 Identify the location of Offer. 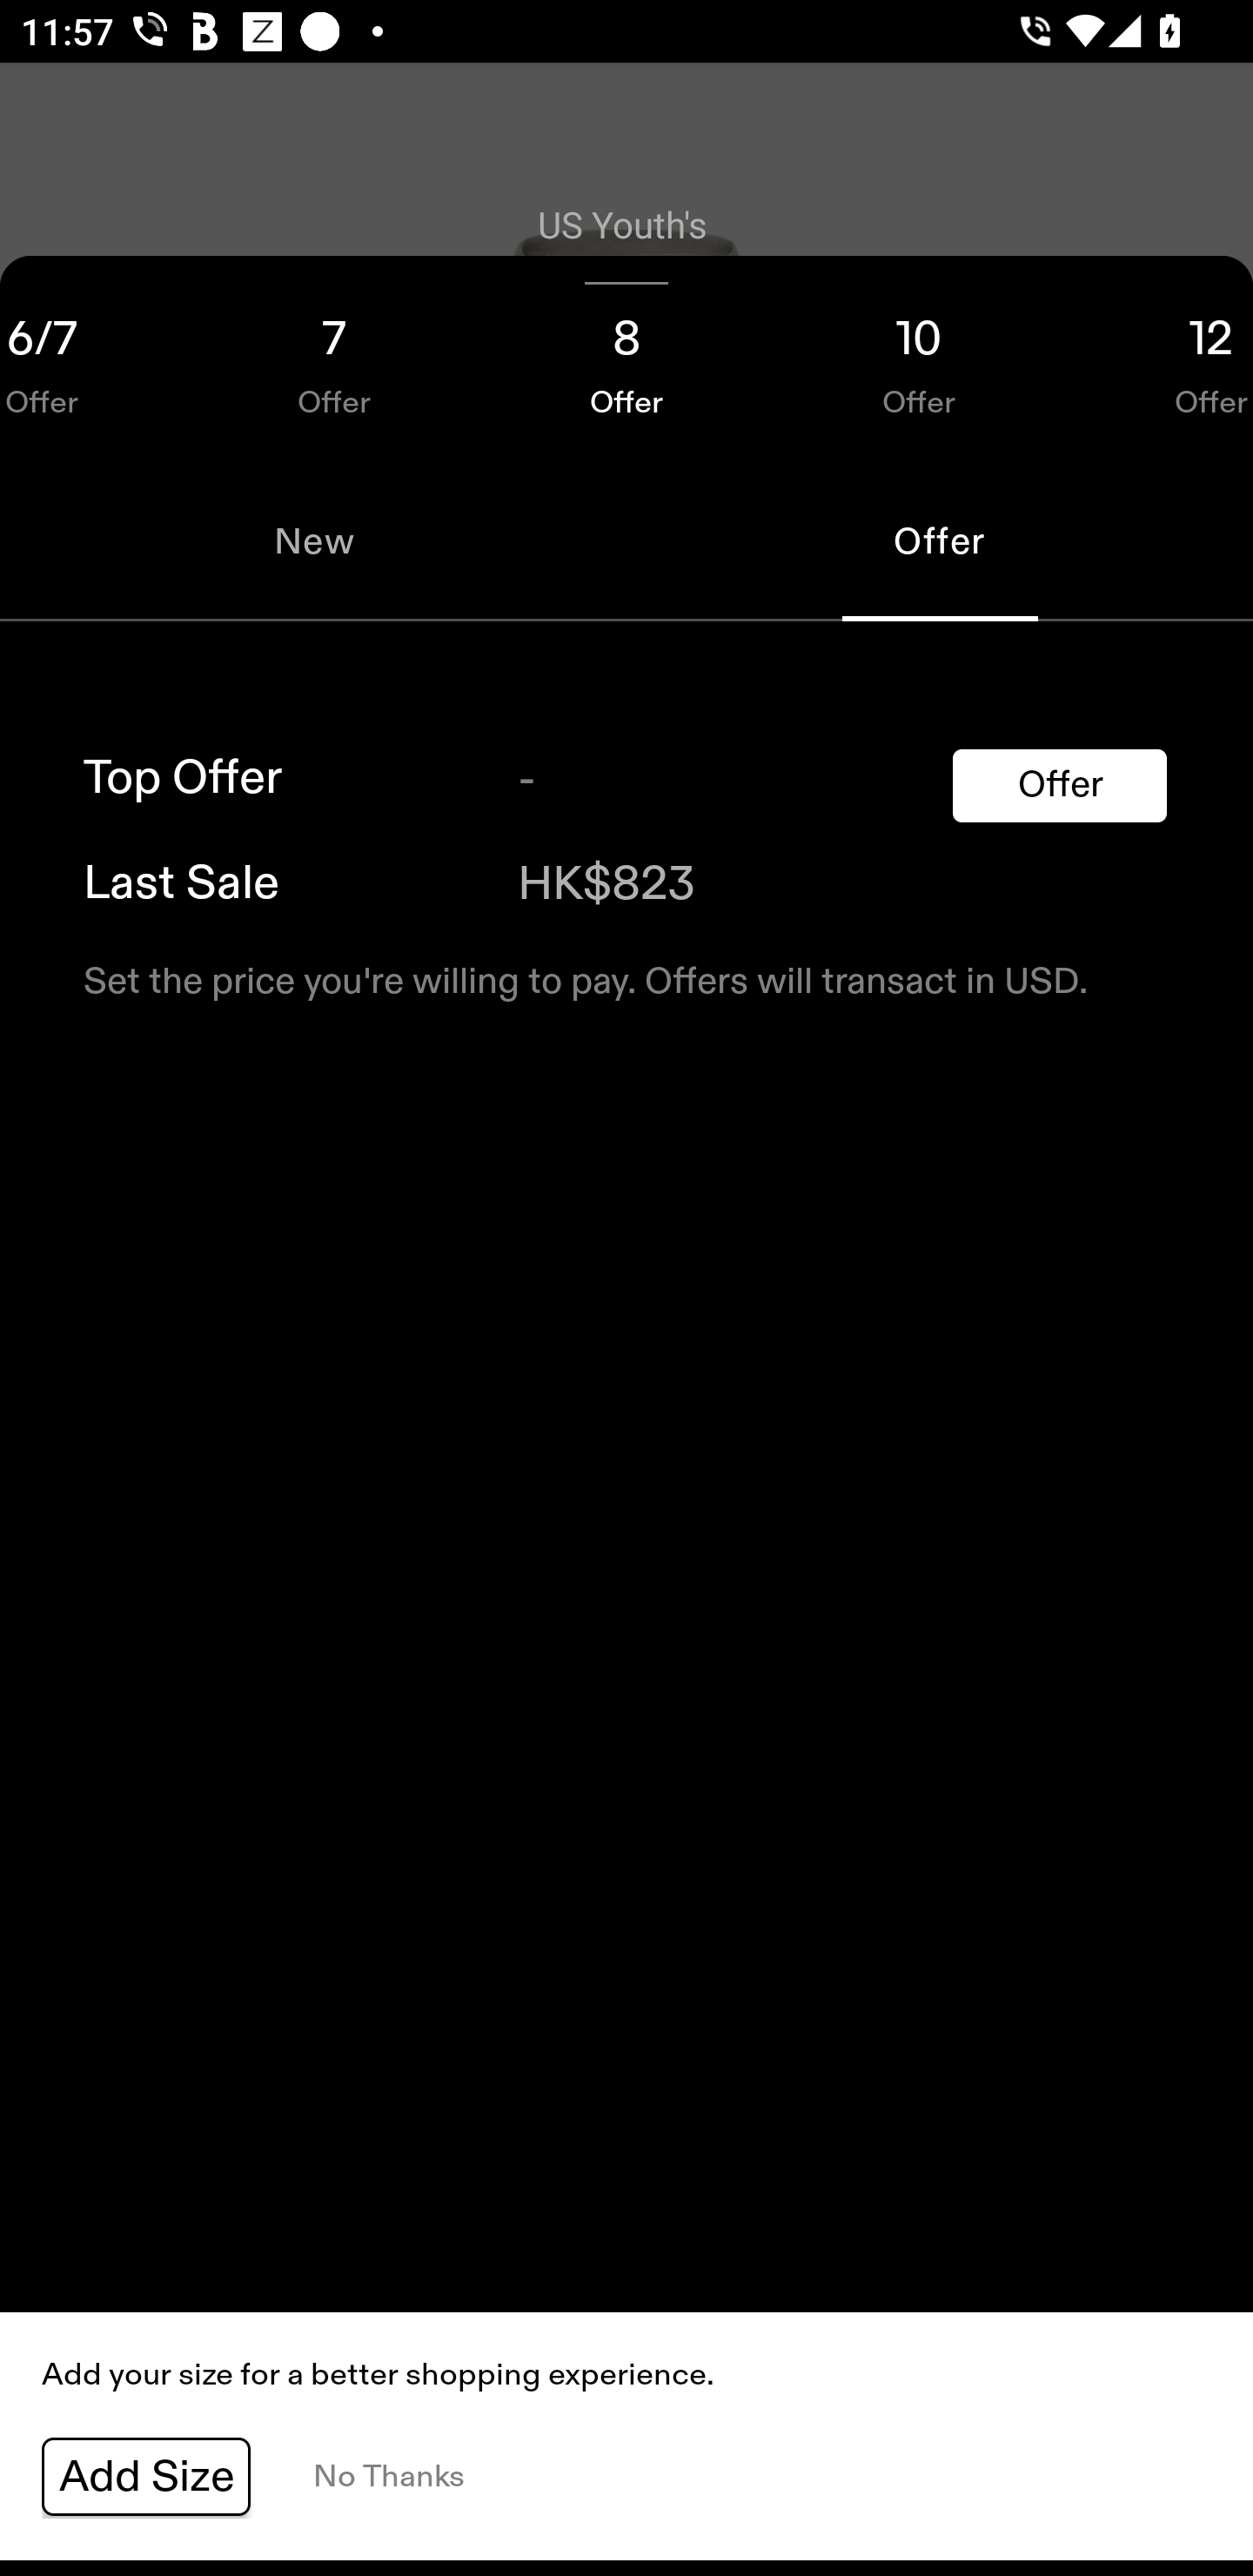
(1059, 785).